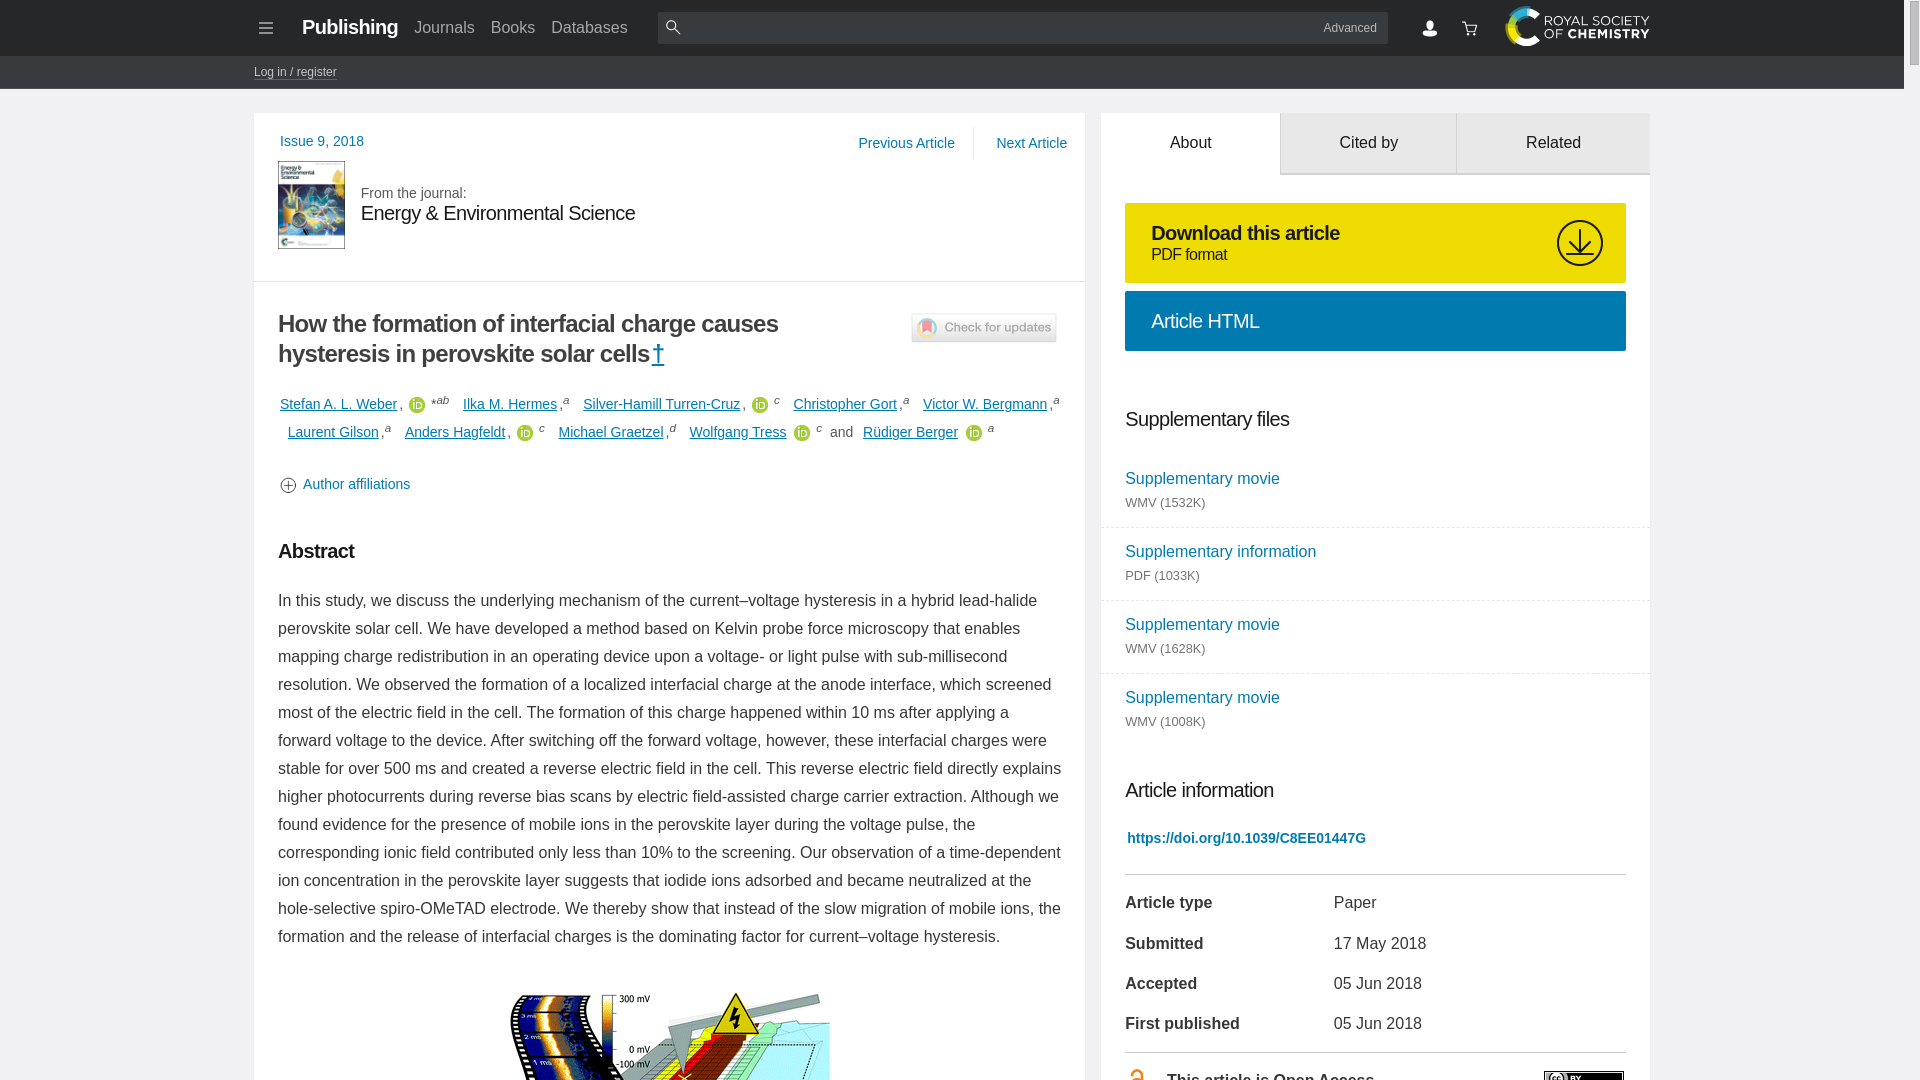  I want to click on Databases, so click(589, 27).